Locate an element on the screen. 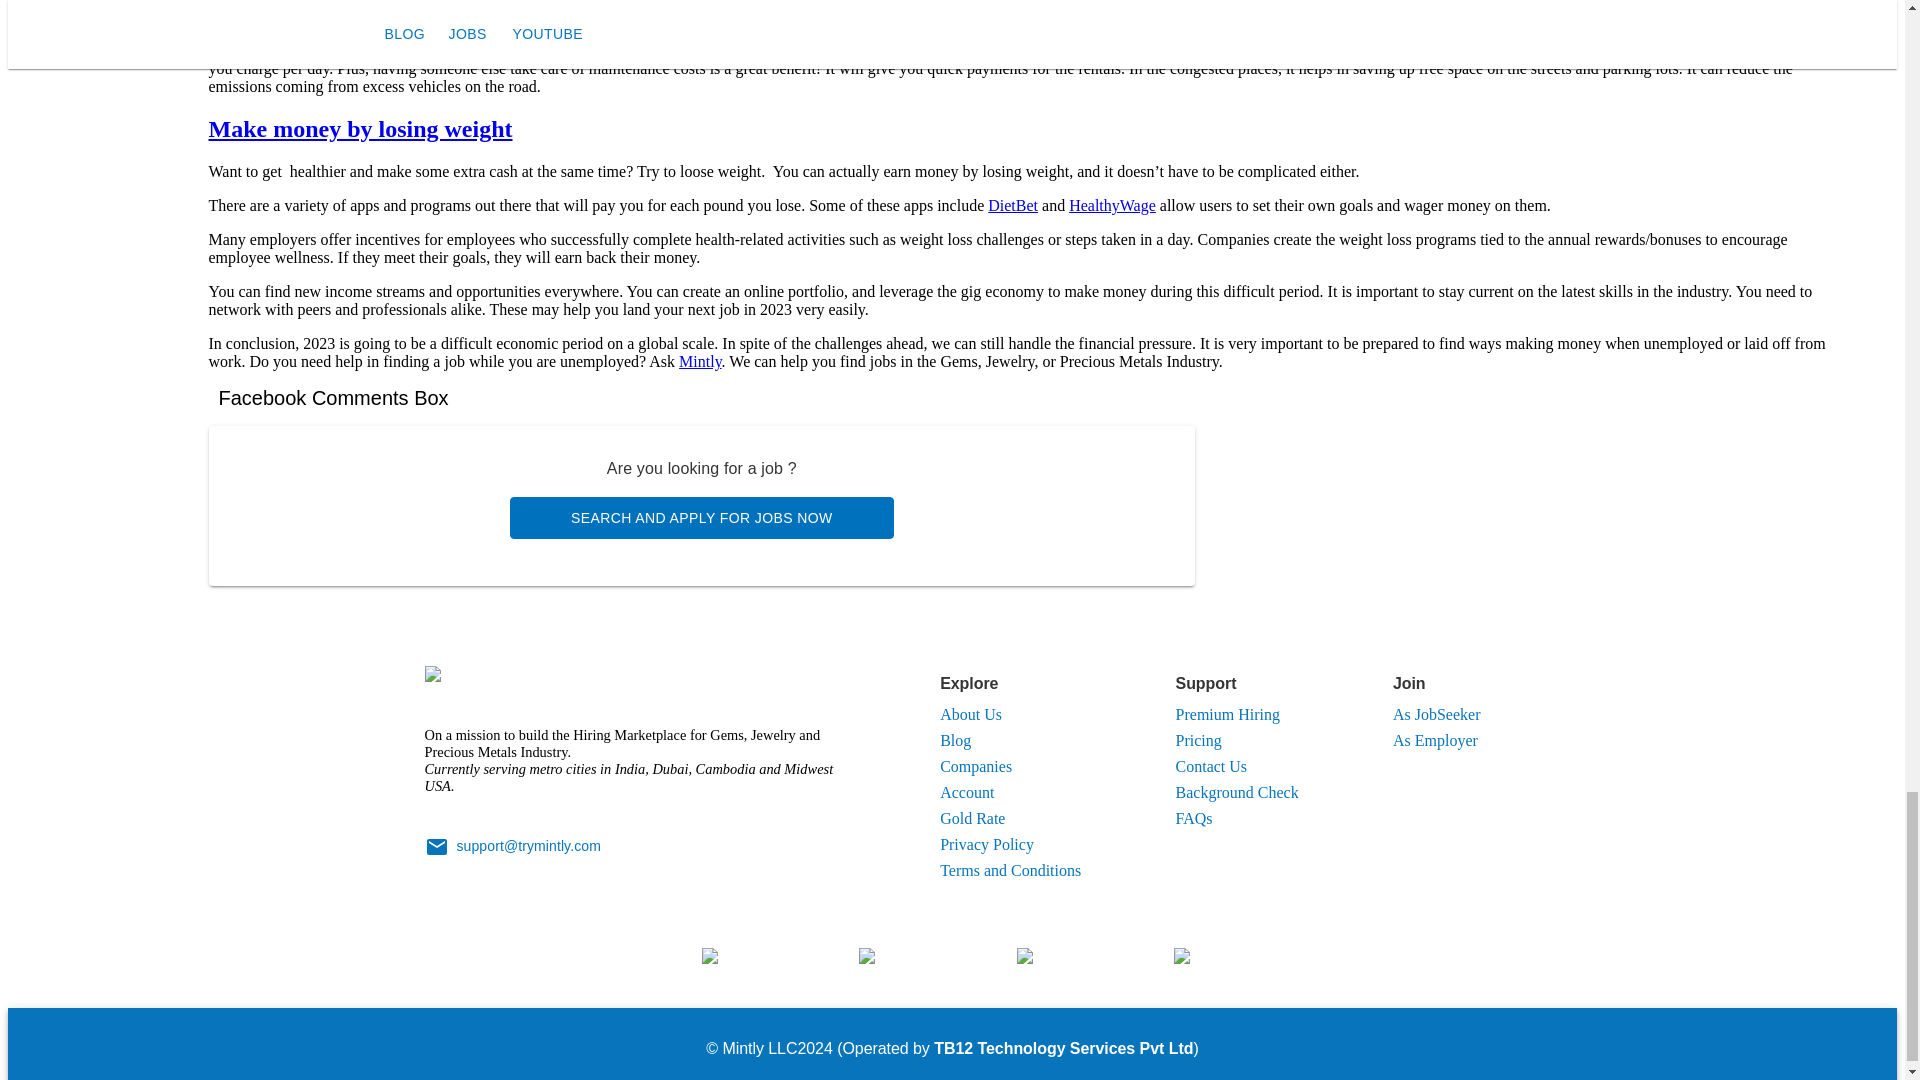  Make money by losing weight is located at coordinates (360, 128).